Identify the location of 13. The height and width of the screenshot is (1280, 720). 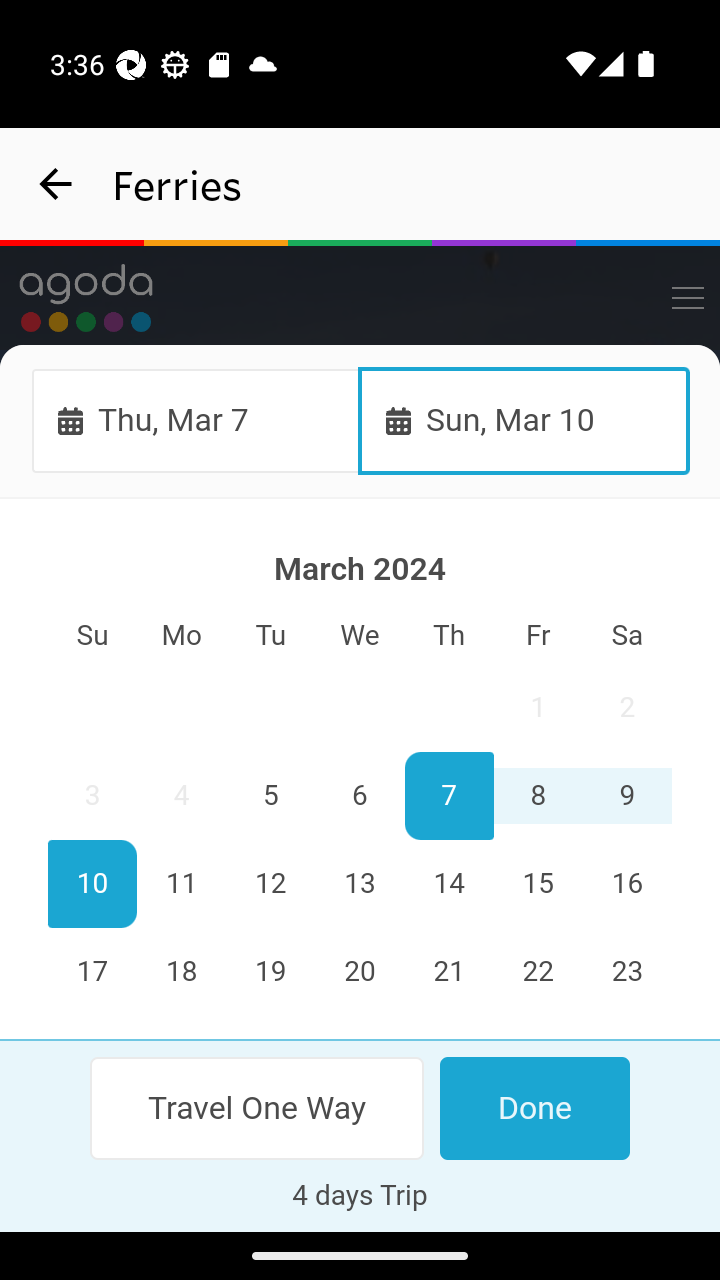
(360, 884).